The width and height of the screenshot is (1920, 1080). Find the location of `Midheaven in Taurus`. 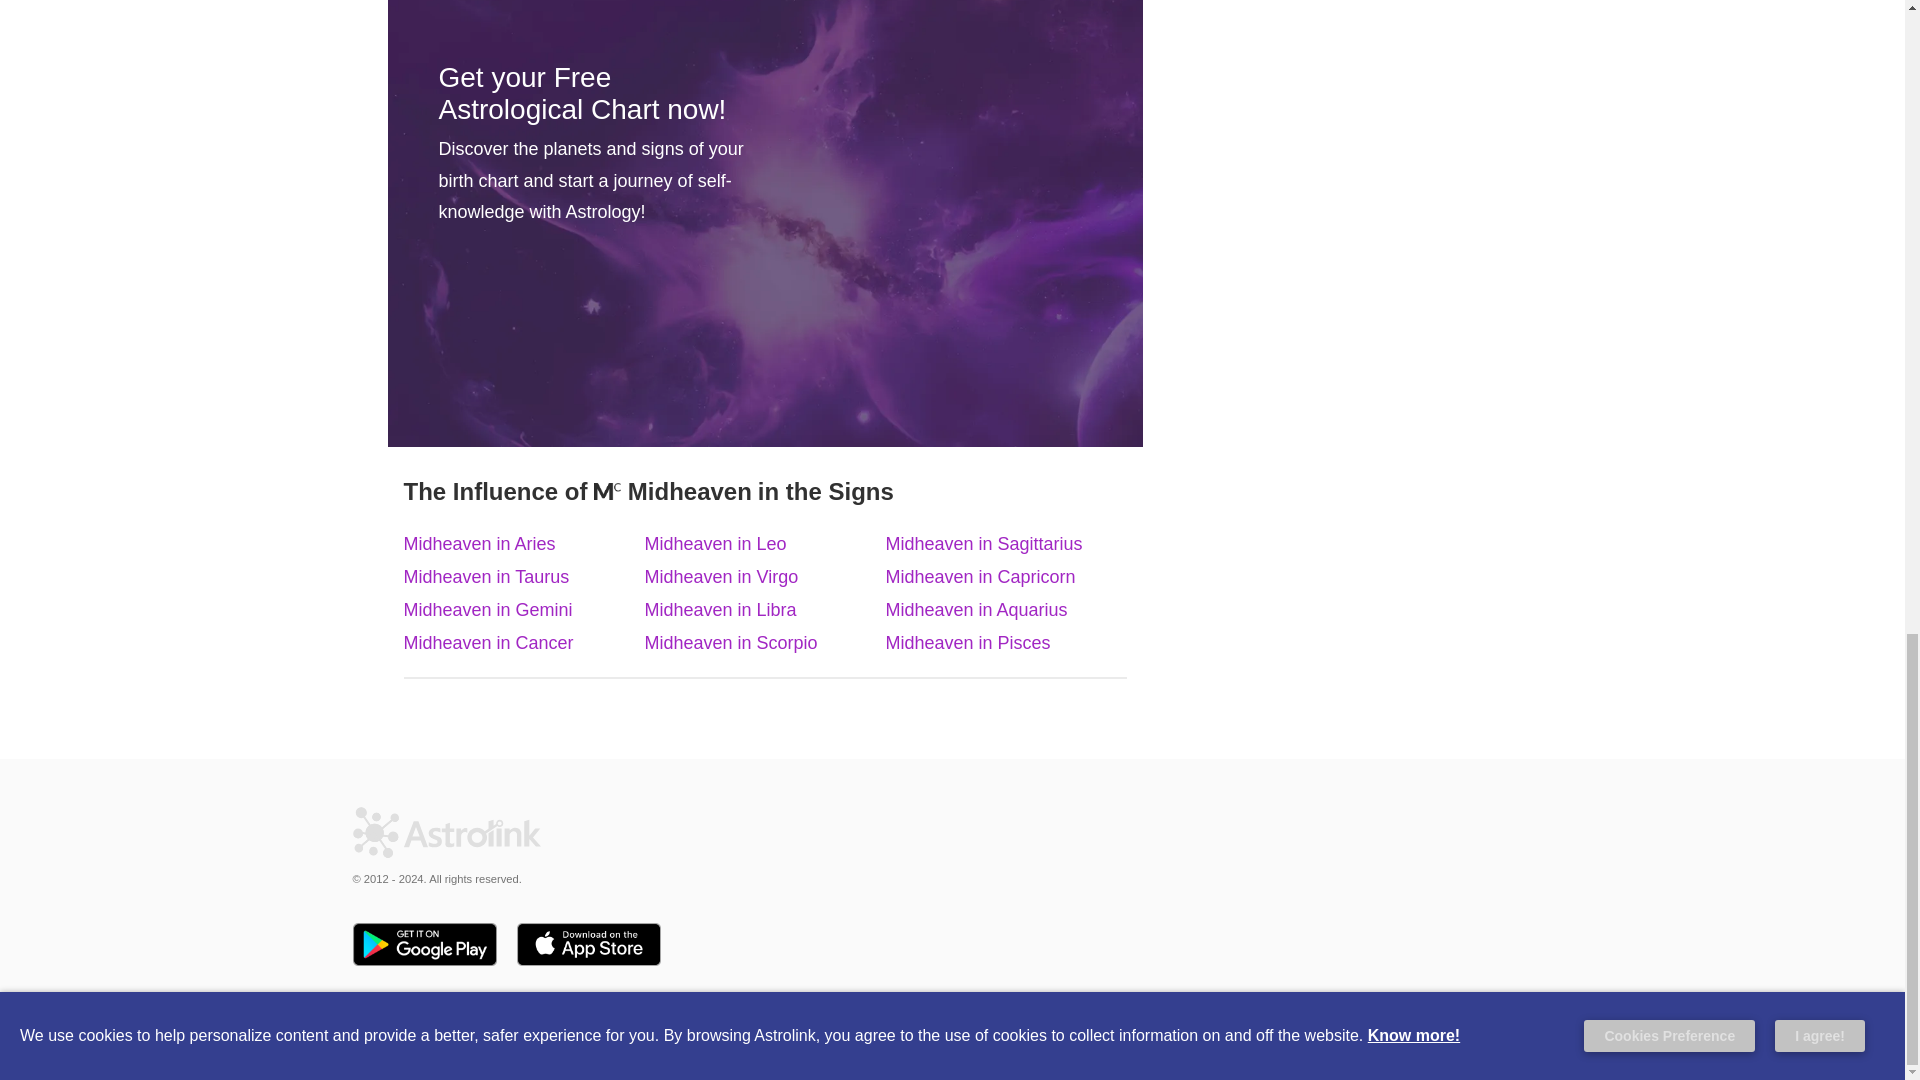

Midheaven in Taurus is located at coordinates (486, 577).